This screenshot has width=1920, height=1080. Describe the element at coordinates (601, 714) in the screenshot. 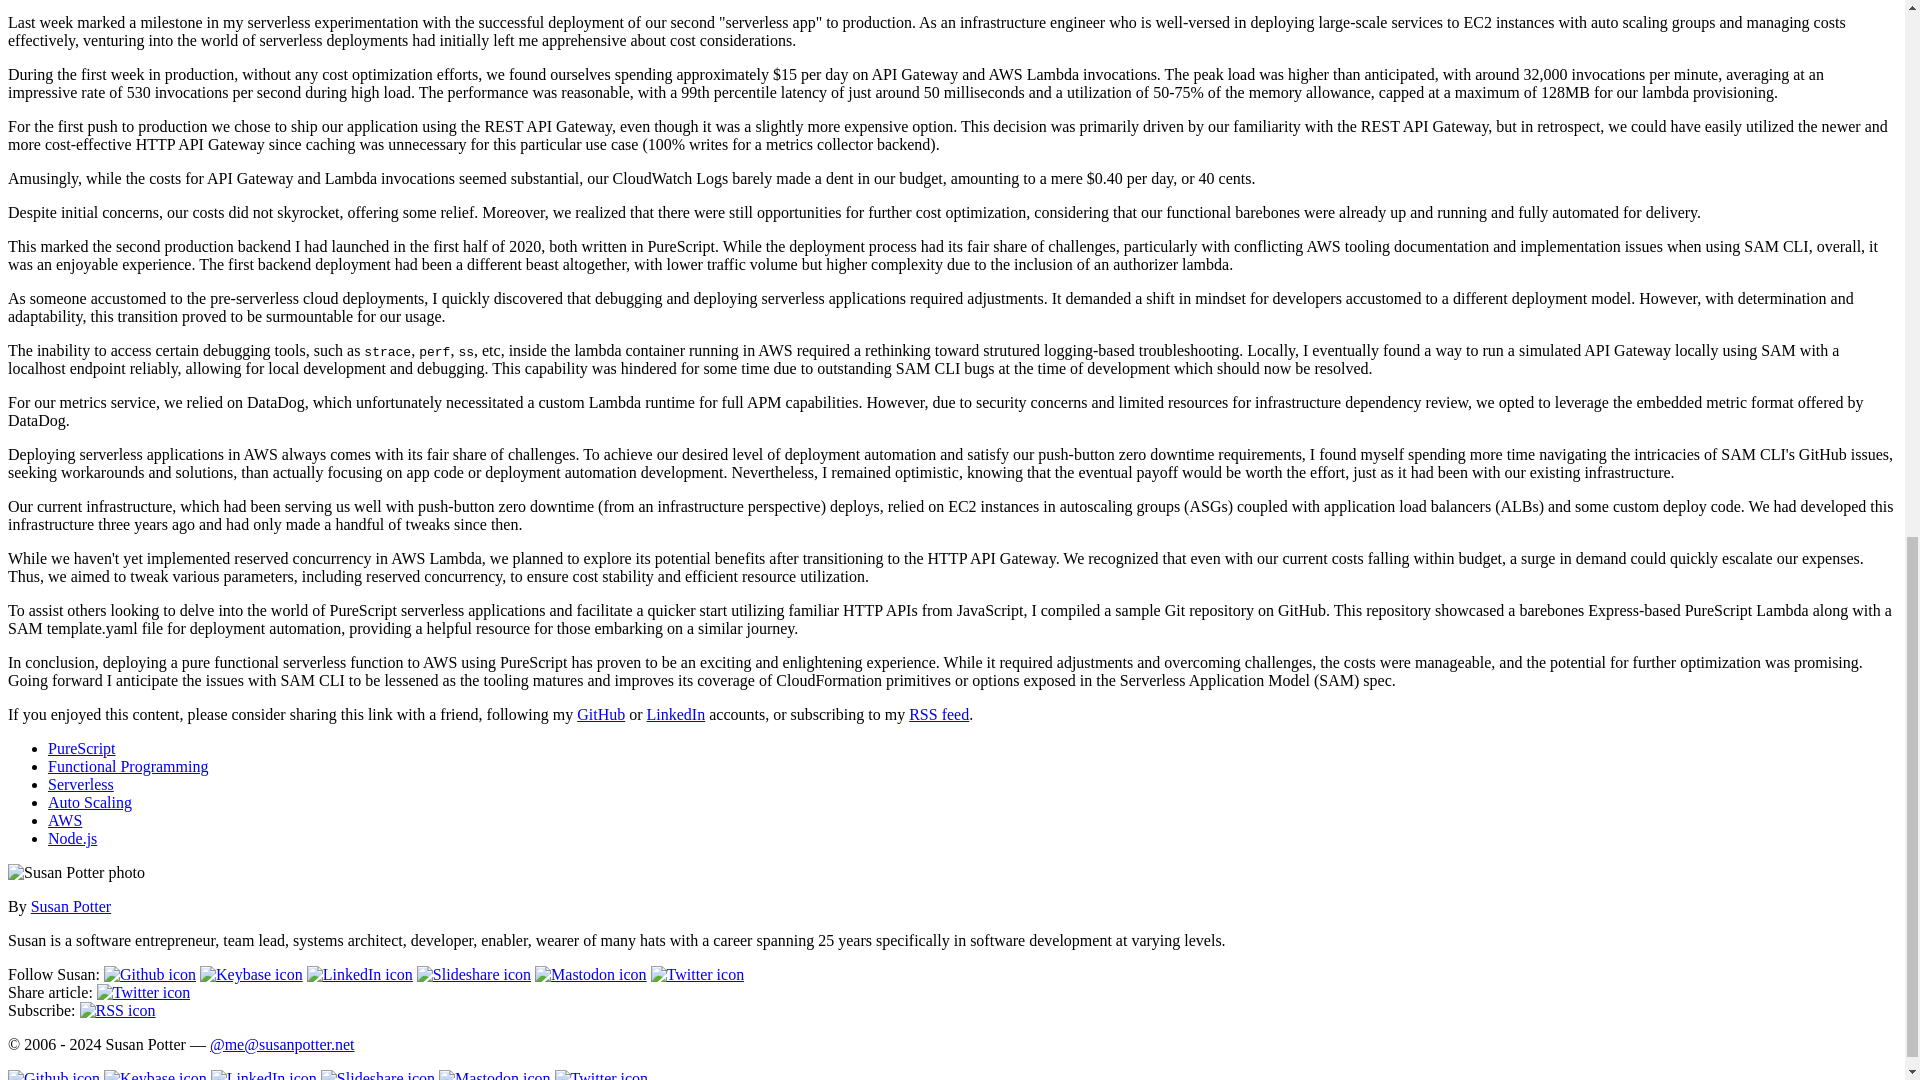

I see `Susan's GitHub account` at that location.